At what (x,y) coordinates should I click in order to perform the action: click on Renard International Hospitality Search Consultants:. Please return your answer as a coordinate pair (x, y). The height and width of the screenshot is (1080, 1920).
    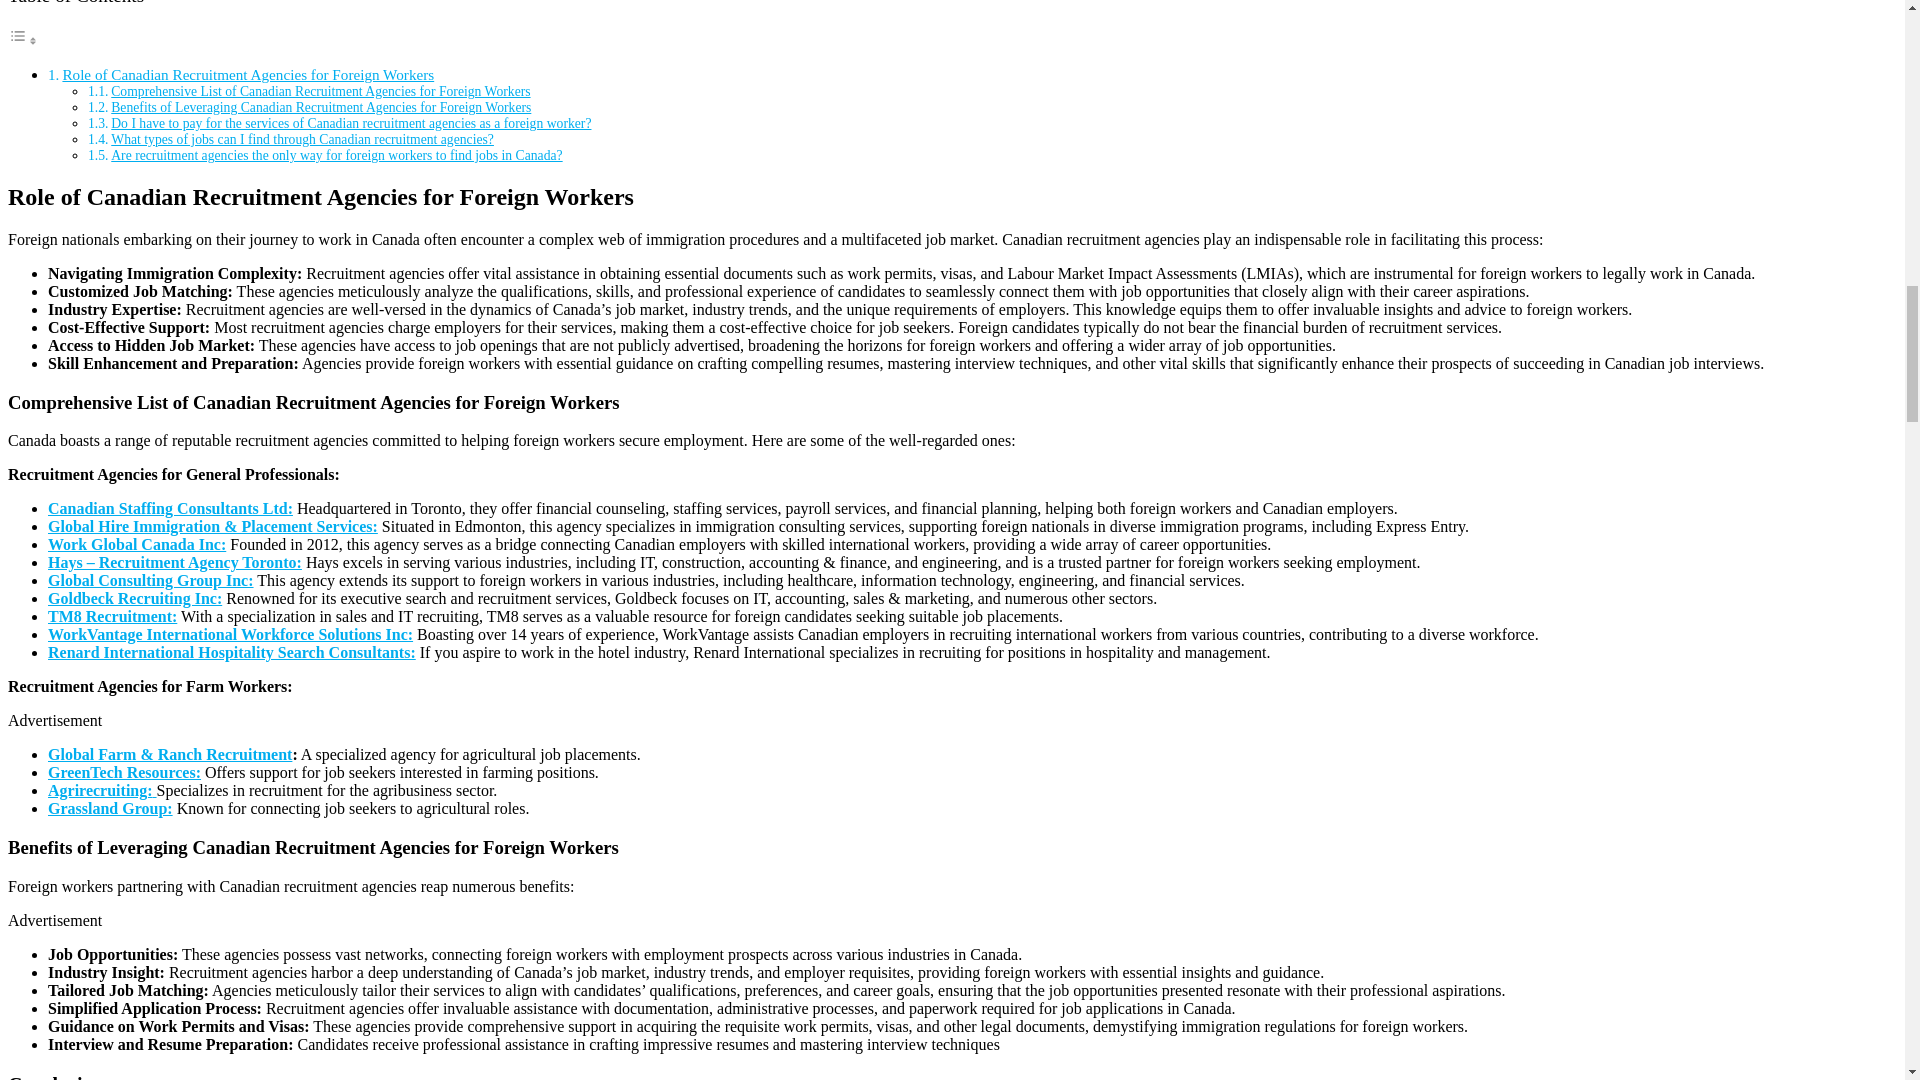
    Looking at the image, I should click on (232, 652).